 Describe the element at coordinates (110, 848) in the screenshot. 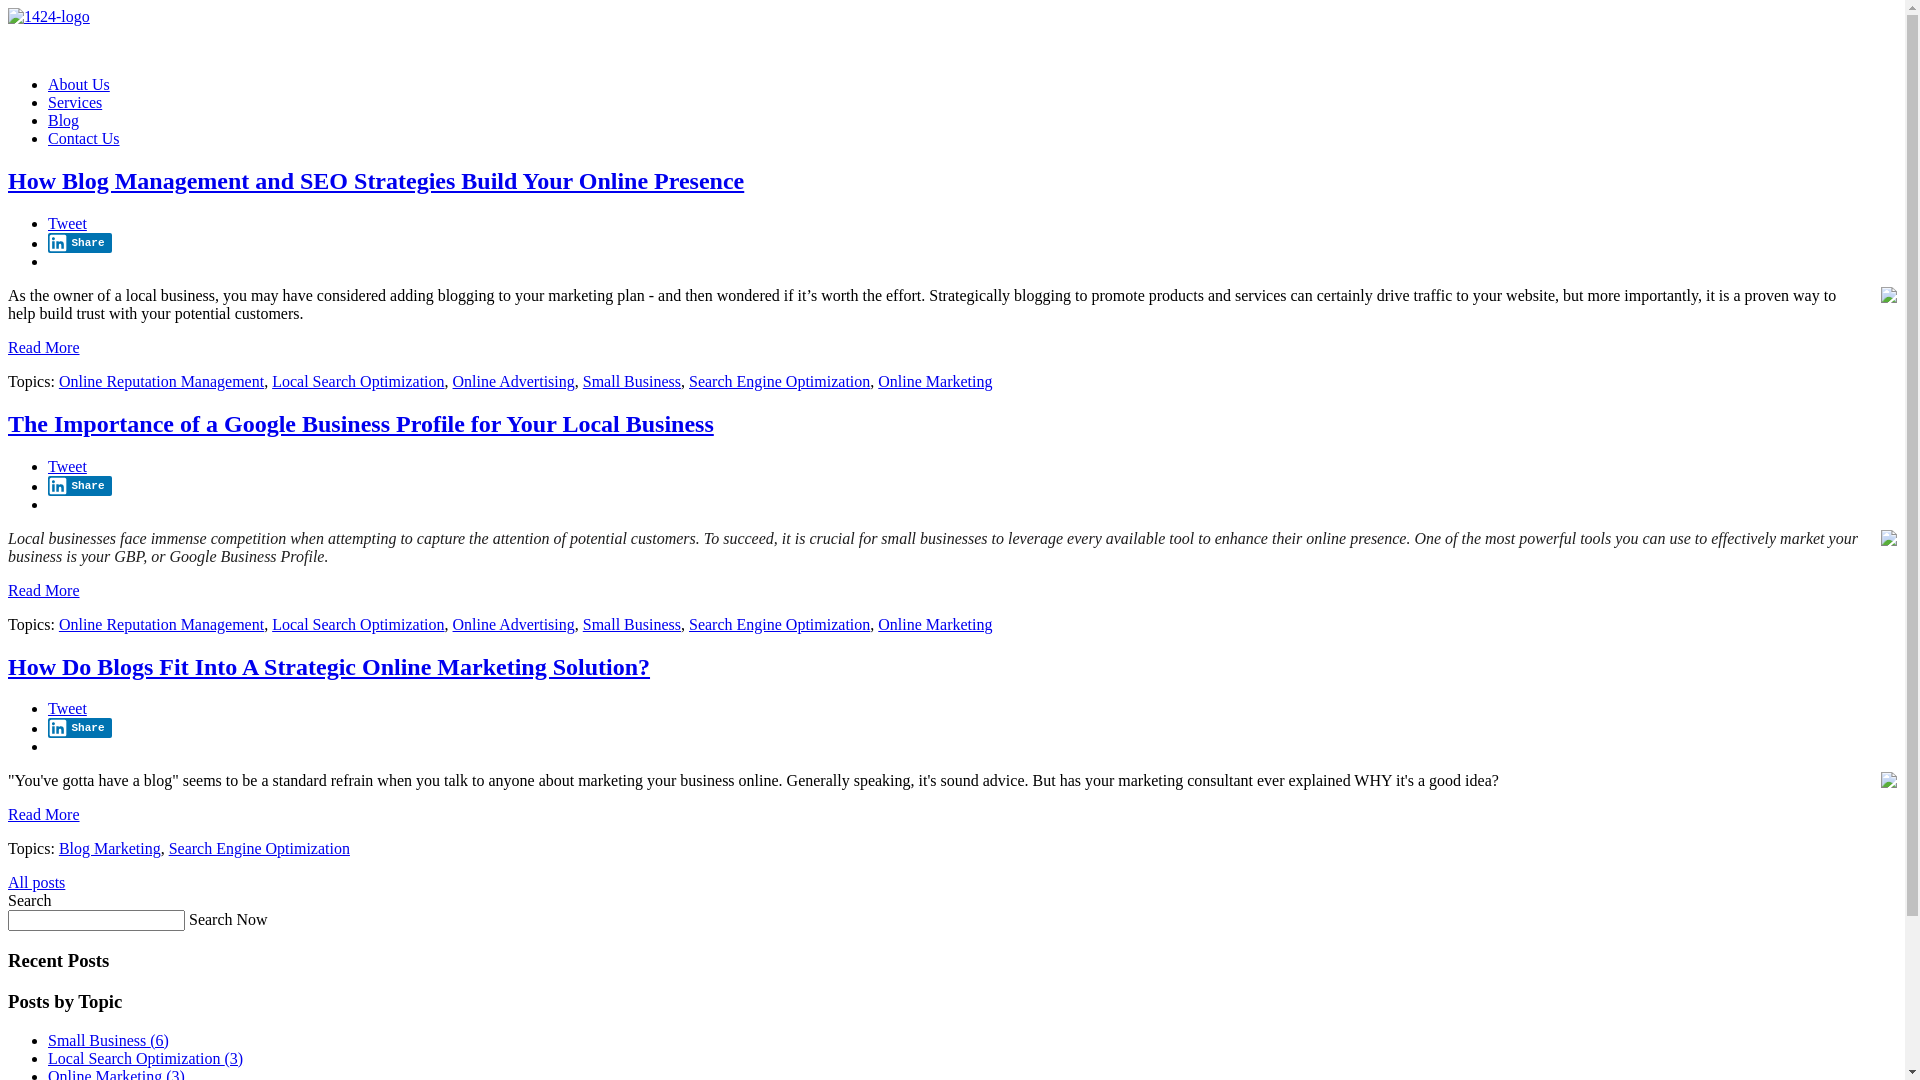

I see `Blog Marketing` at that location.